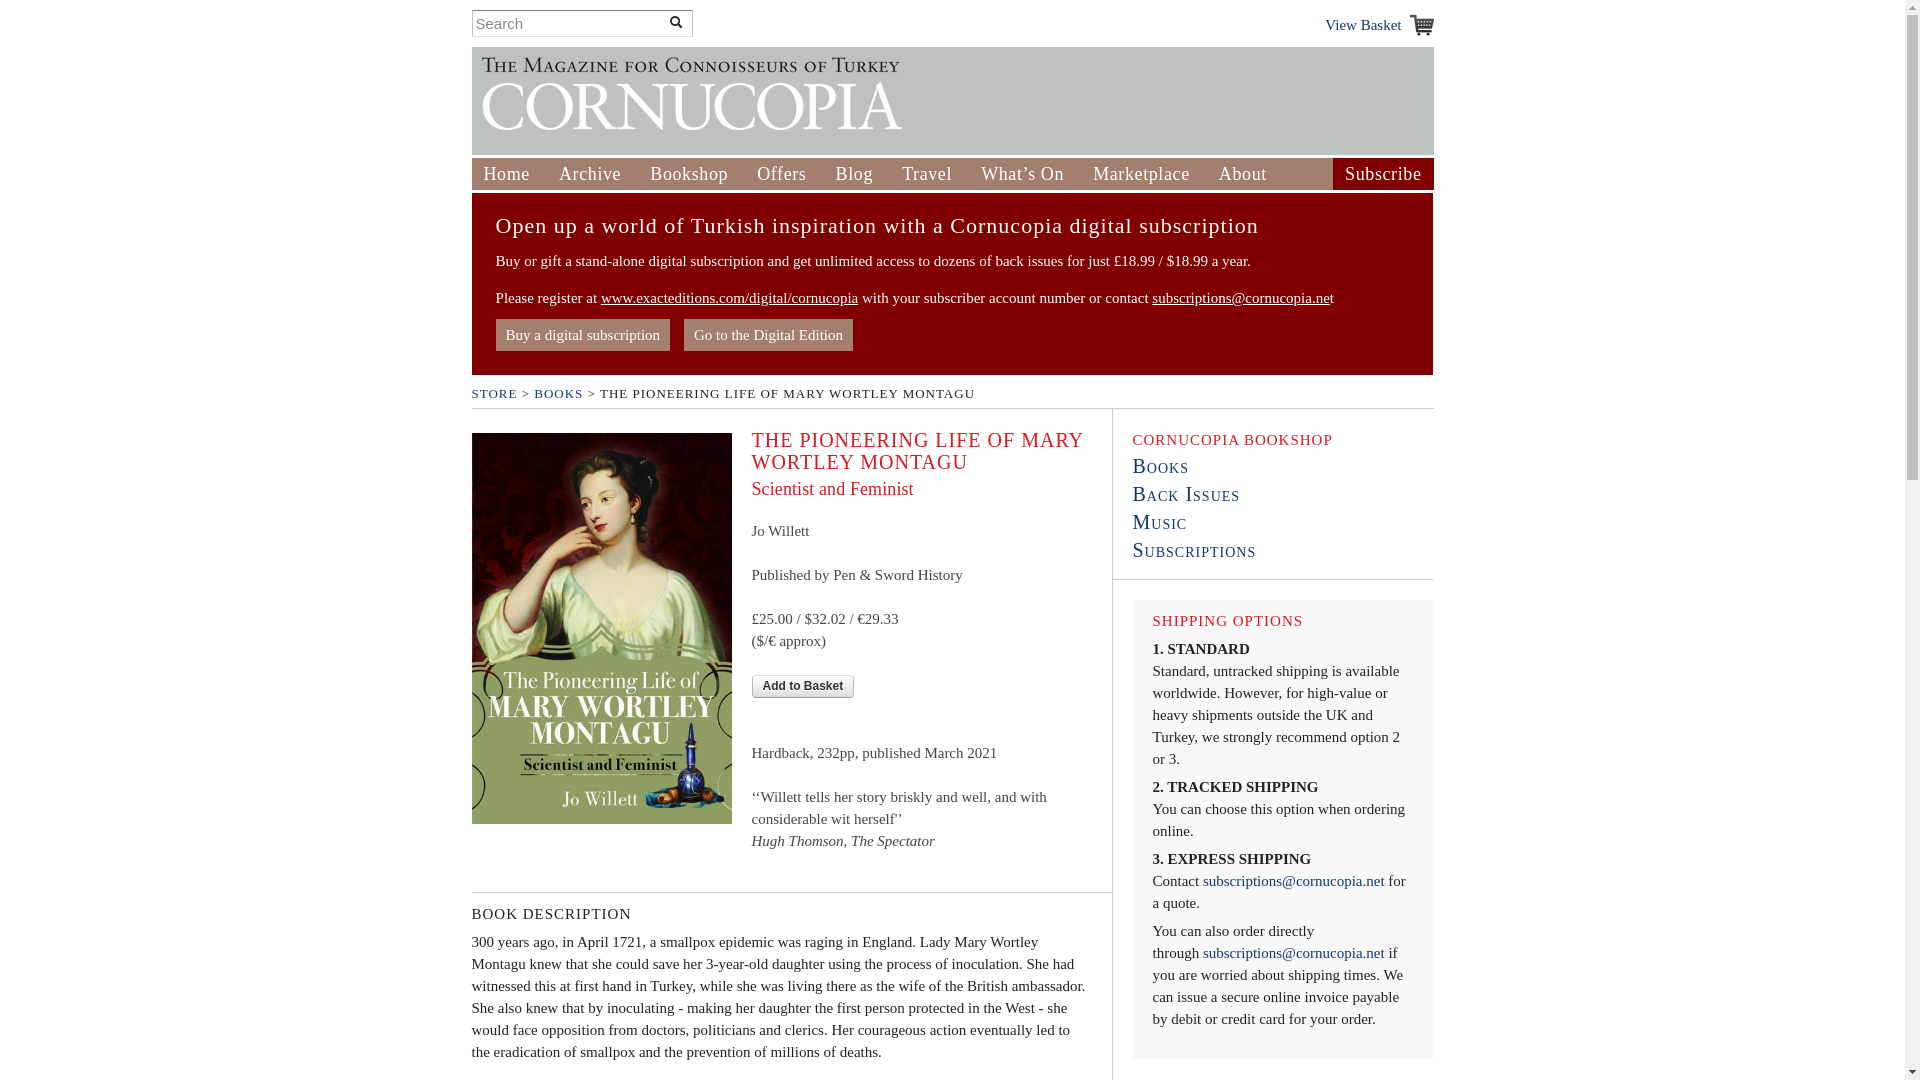 This screenshot has height=1080, width=1920. What do you see at coordinates (1141, 174) in the screenshot?
I see `Marketplace` at bounding box center [1141, 174].